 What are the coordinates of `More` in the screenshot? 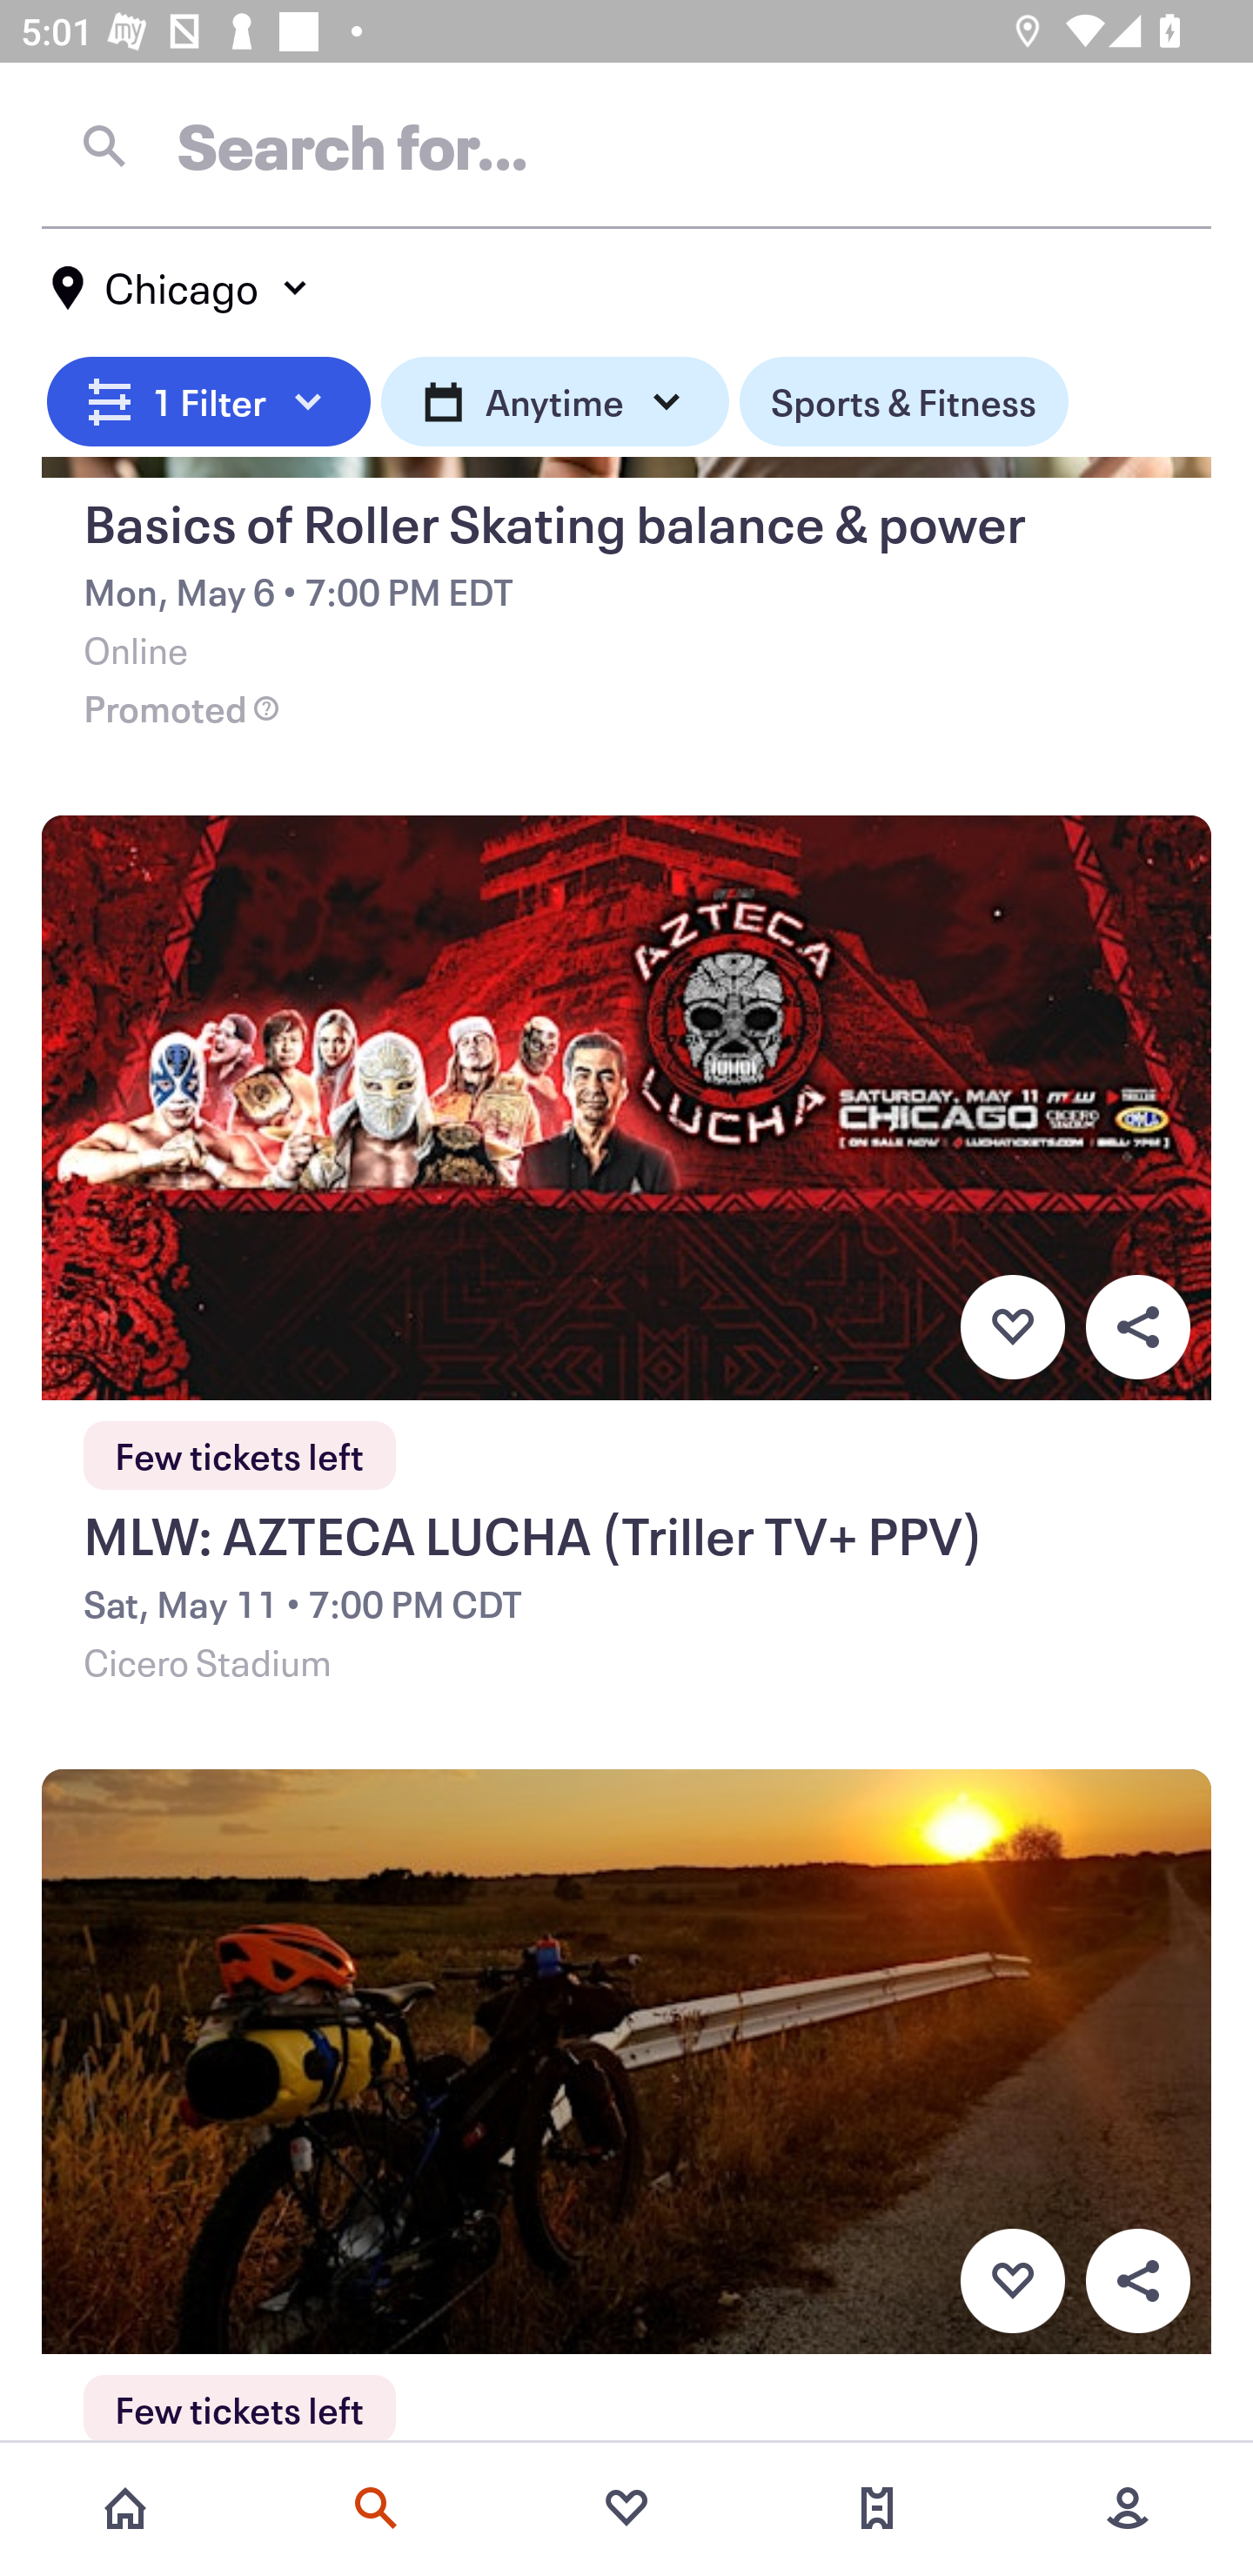 It's located at (1128, 2508).